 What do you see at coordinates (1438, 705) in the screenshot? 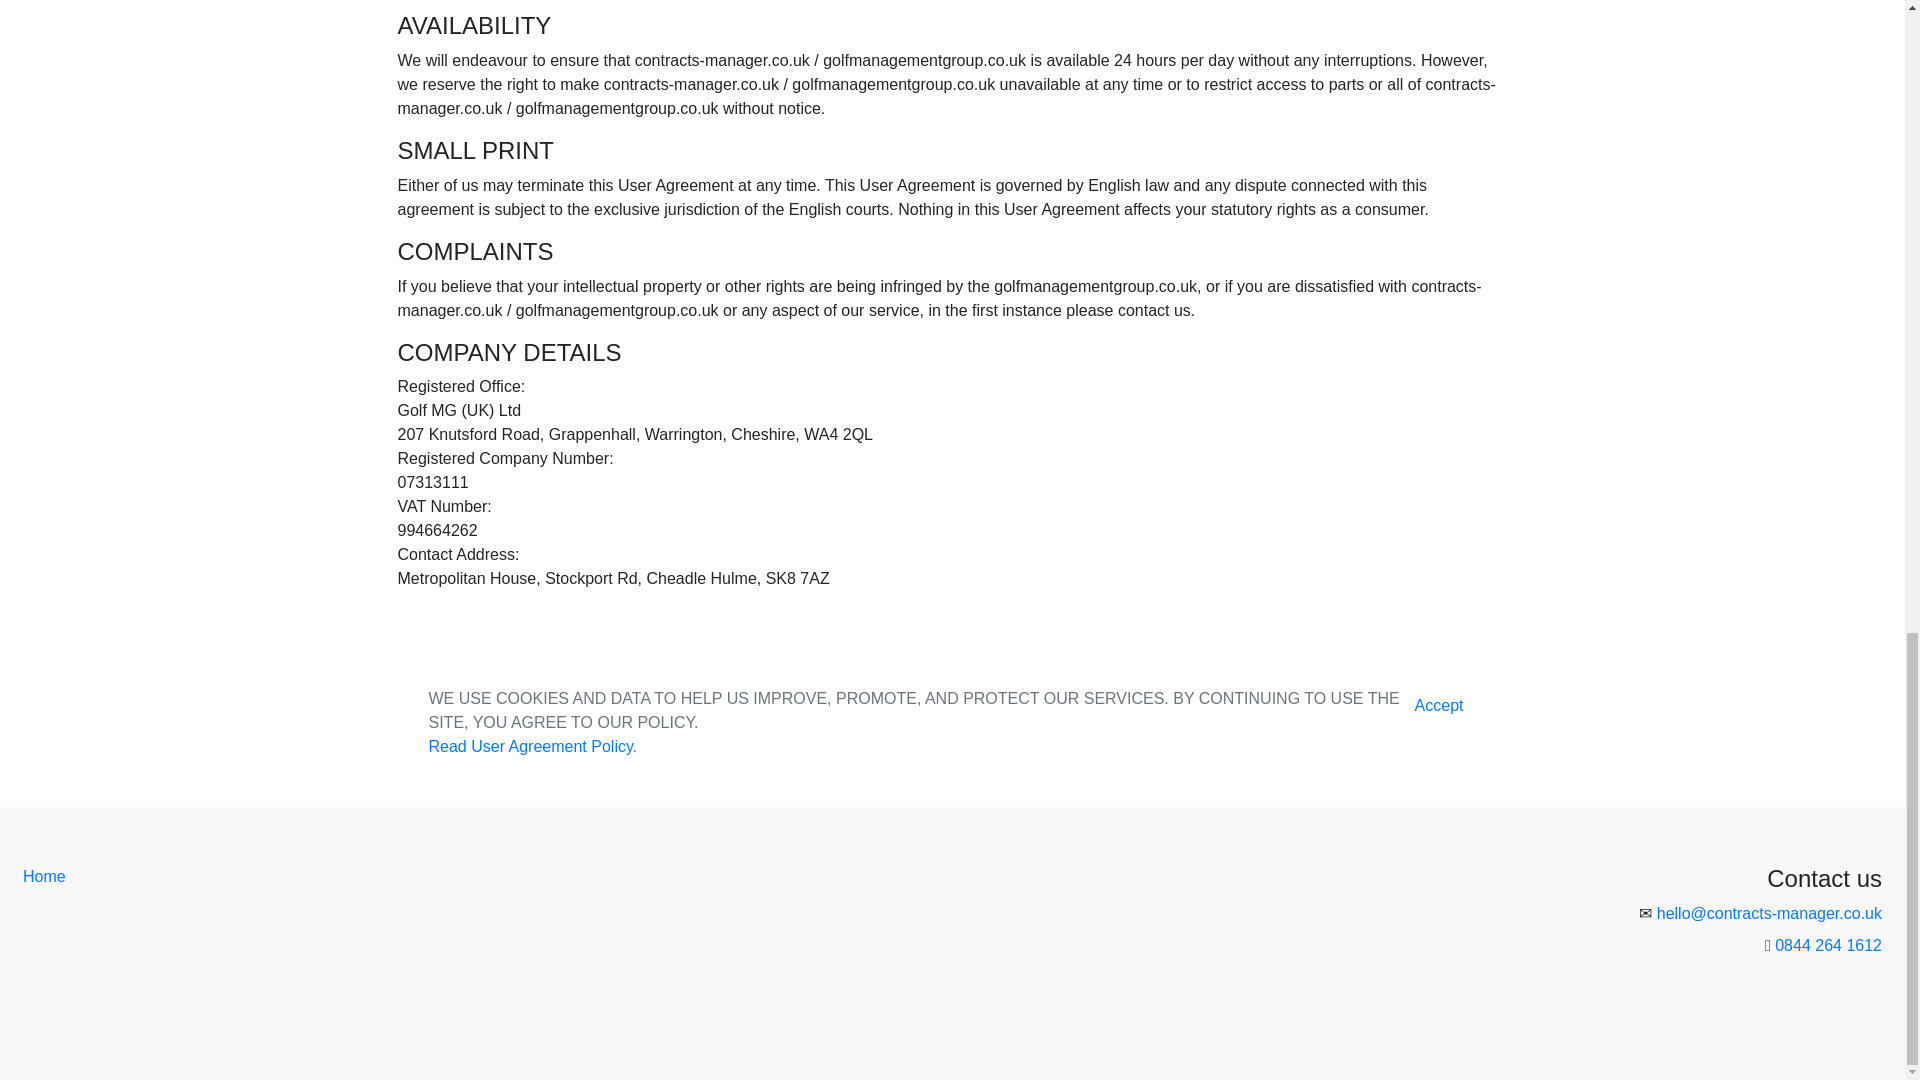
I see `Accept` at bounding box center [1438, 705].